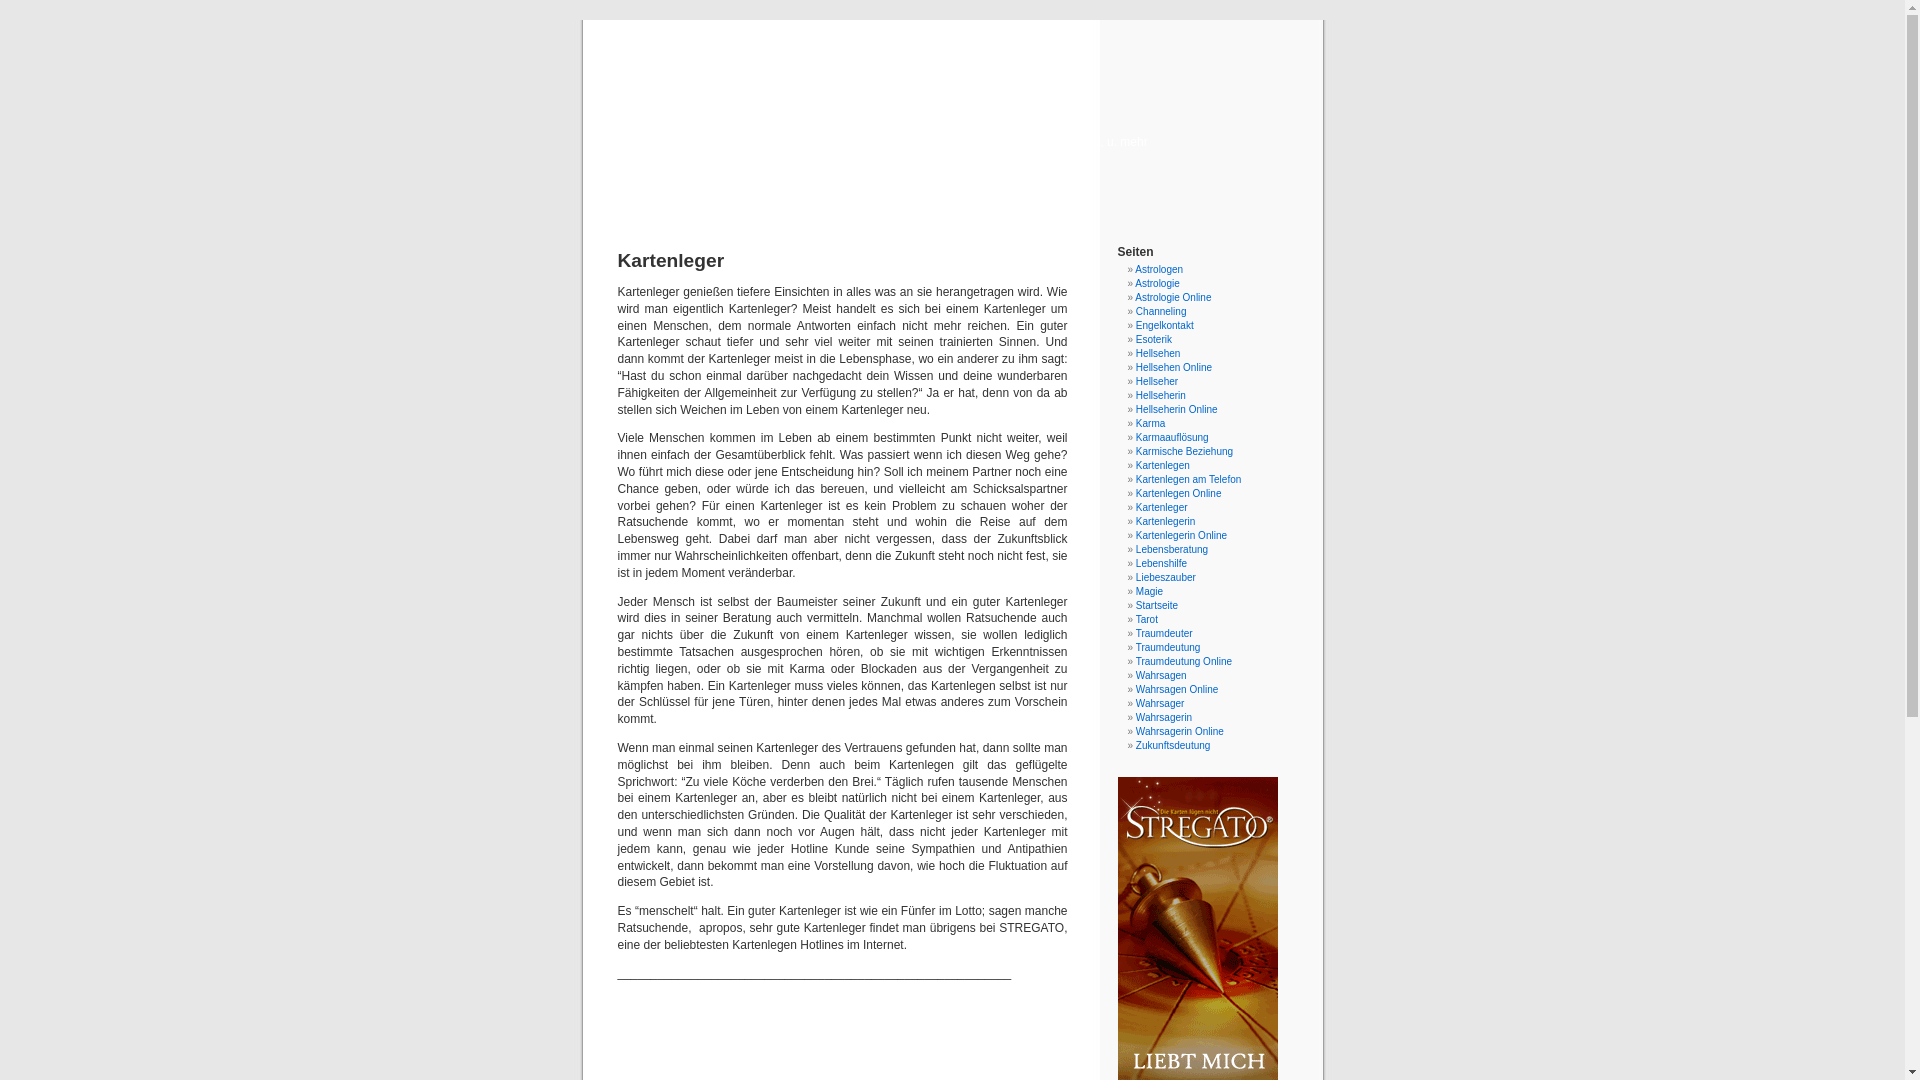 The image size is (1920, 1080). I want to click on Lebensberatung, so click(1172, 550).